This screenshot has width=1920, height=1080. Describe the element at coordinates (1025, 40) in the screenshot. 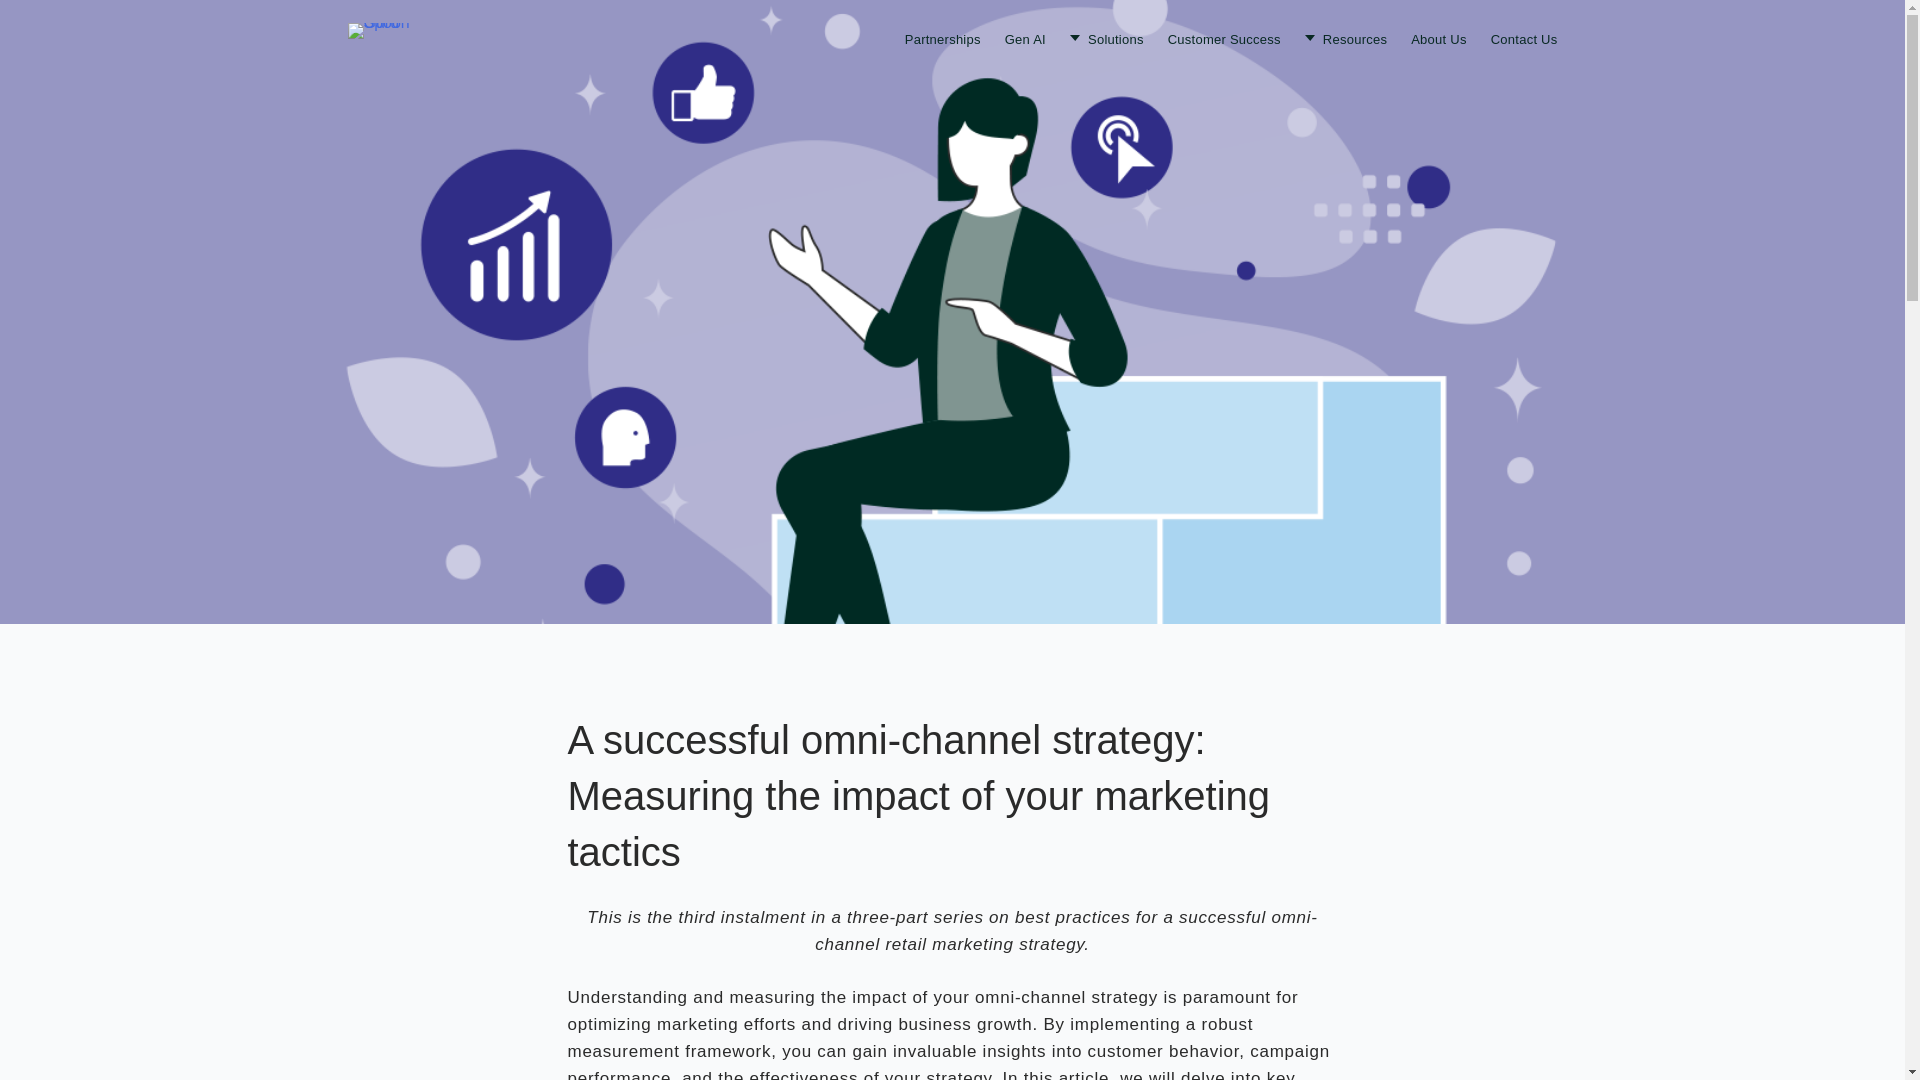

I see `Gen AI` at that location.